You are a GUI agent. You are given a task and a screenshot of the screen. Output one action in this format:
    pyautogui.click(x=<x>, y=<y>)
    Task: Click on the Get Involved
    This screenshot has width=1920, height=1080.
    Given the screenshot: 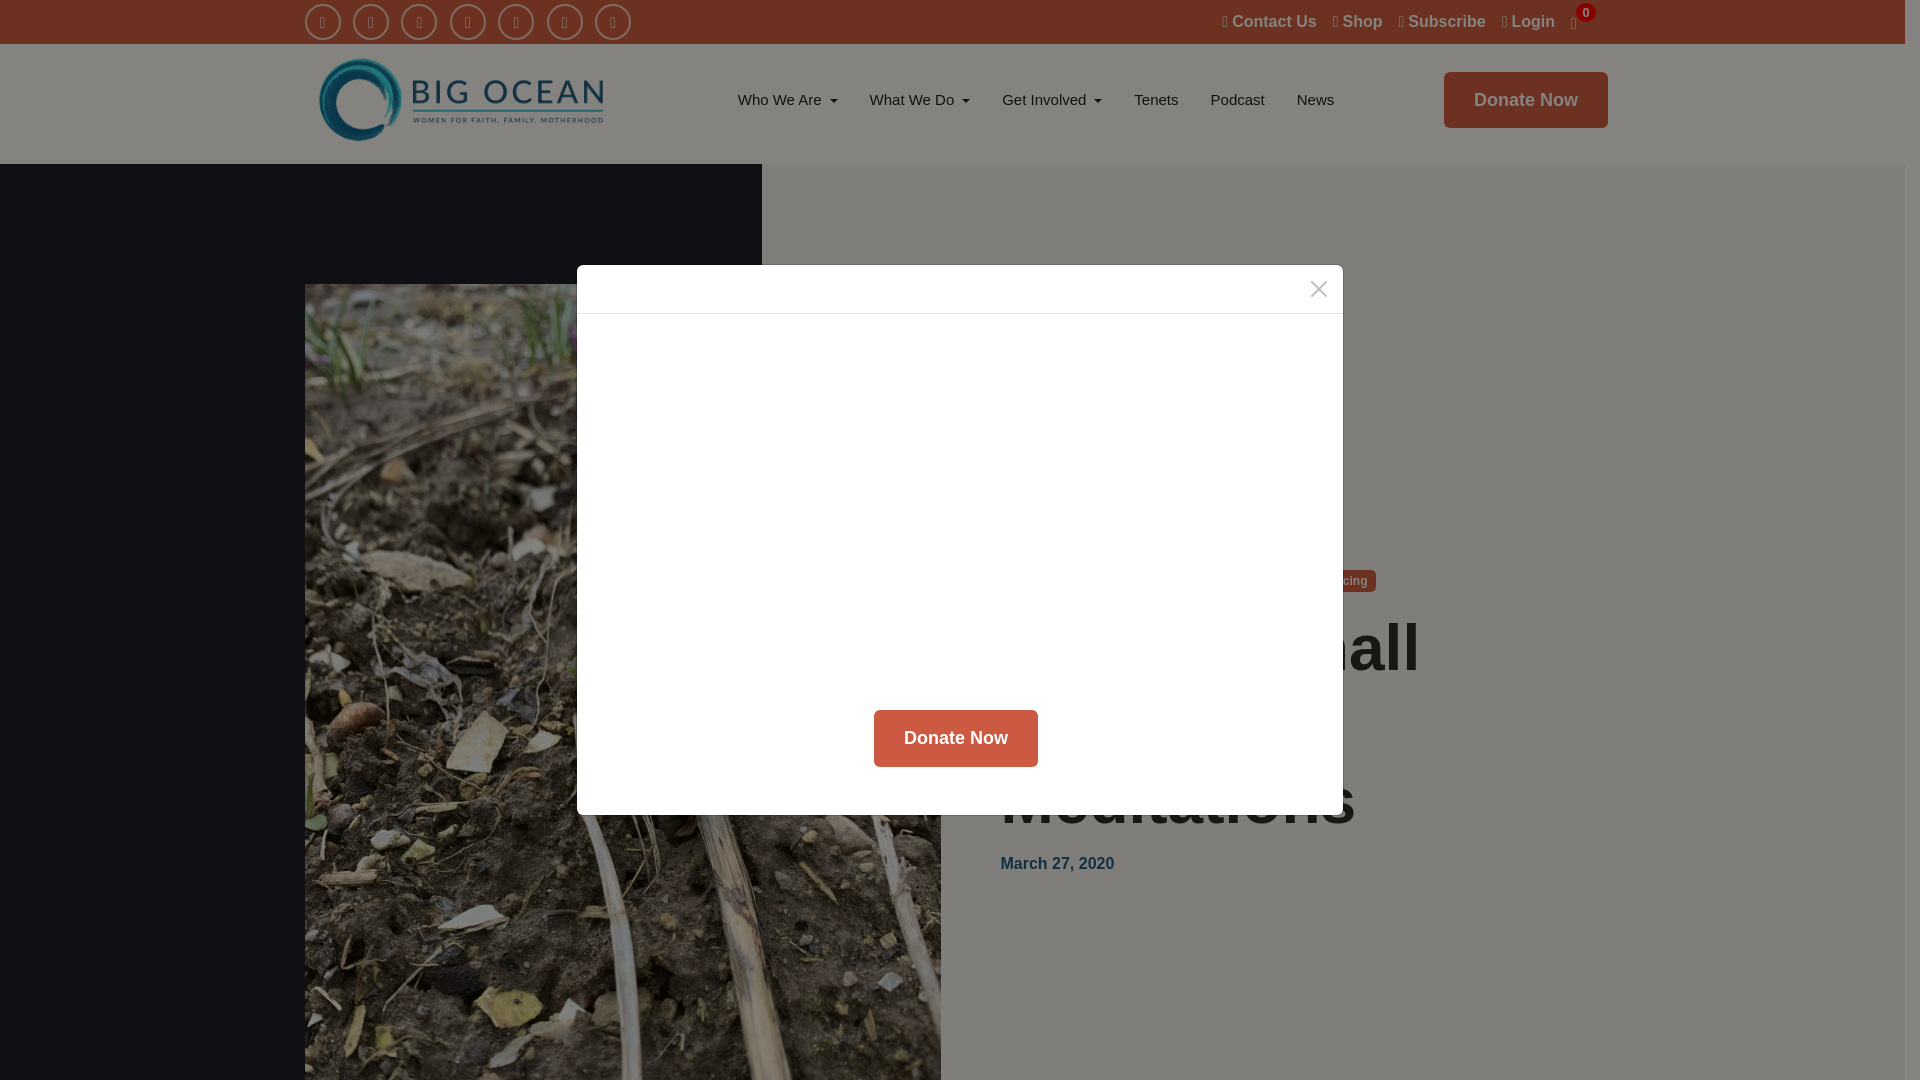 What is the action you would take?
    pyautogui.click(x=1052, y=100)
    